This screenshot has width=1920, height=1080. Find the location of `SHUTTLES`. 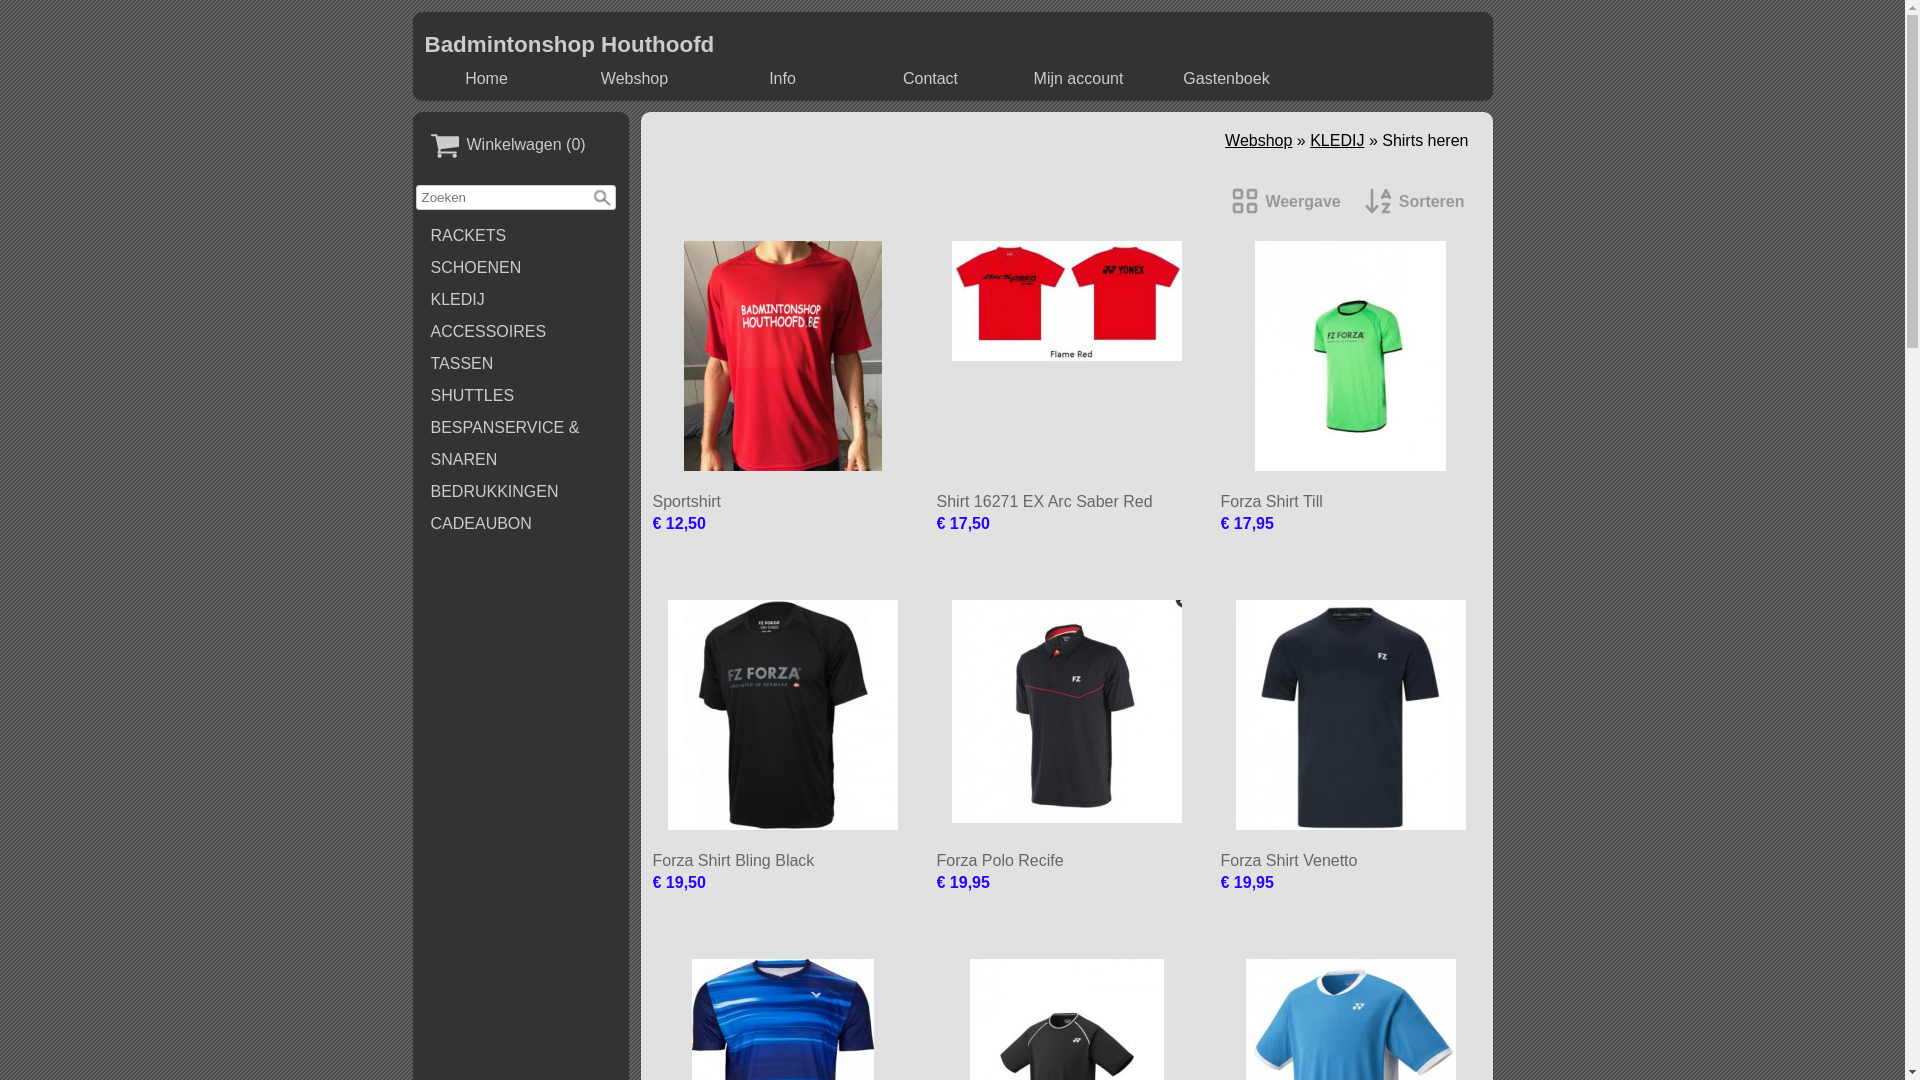

SHUTTLES is located at coordinates (521, 396).